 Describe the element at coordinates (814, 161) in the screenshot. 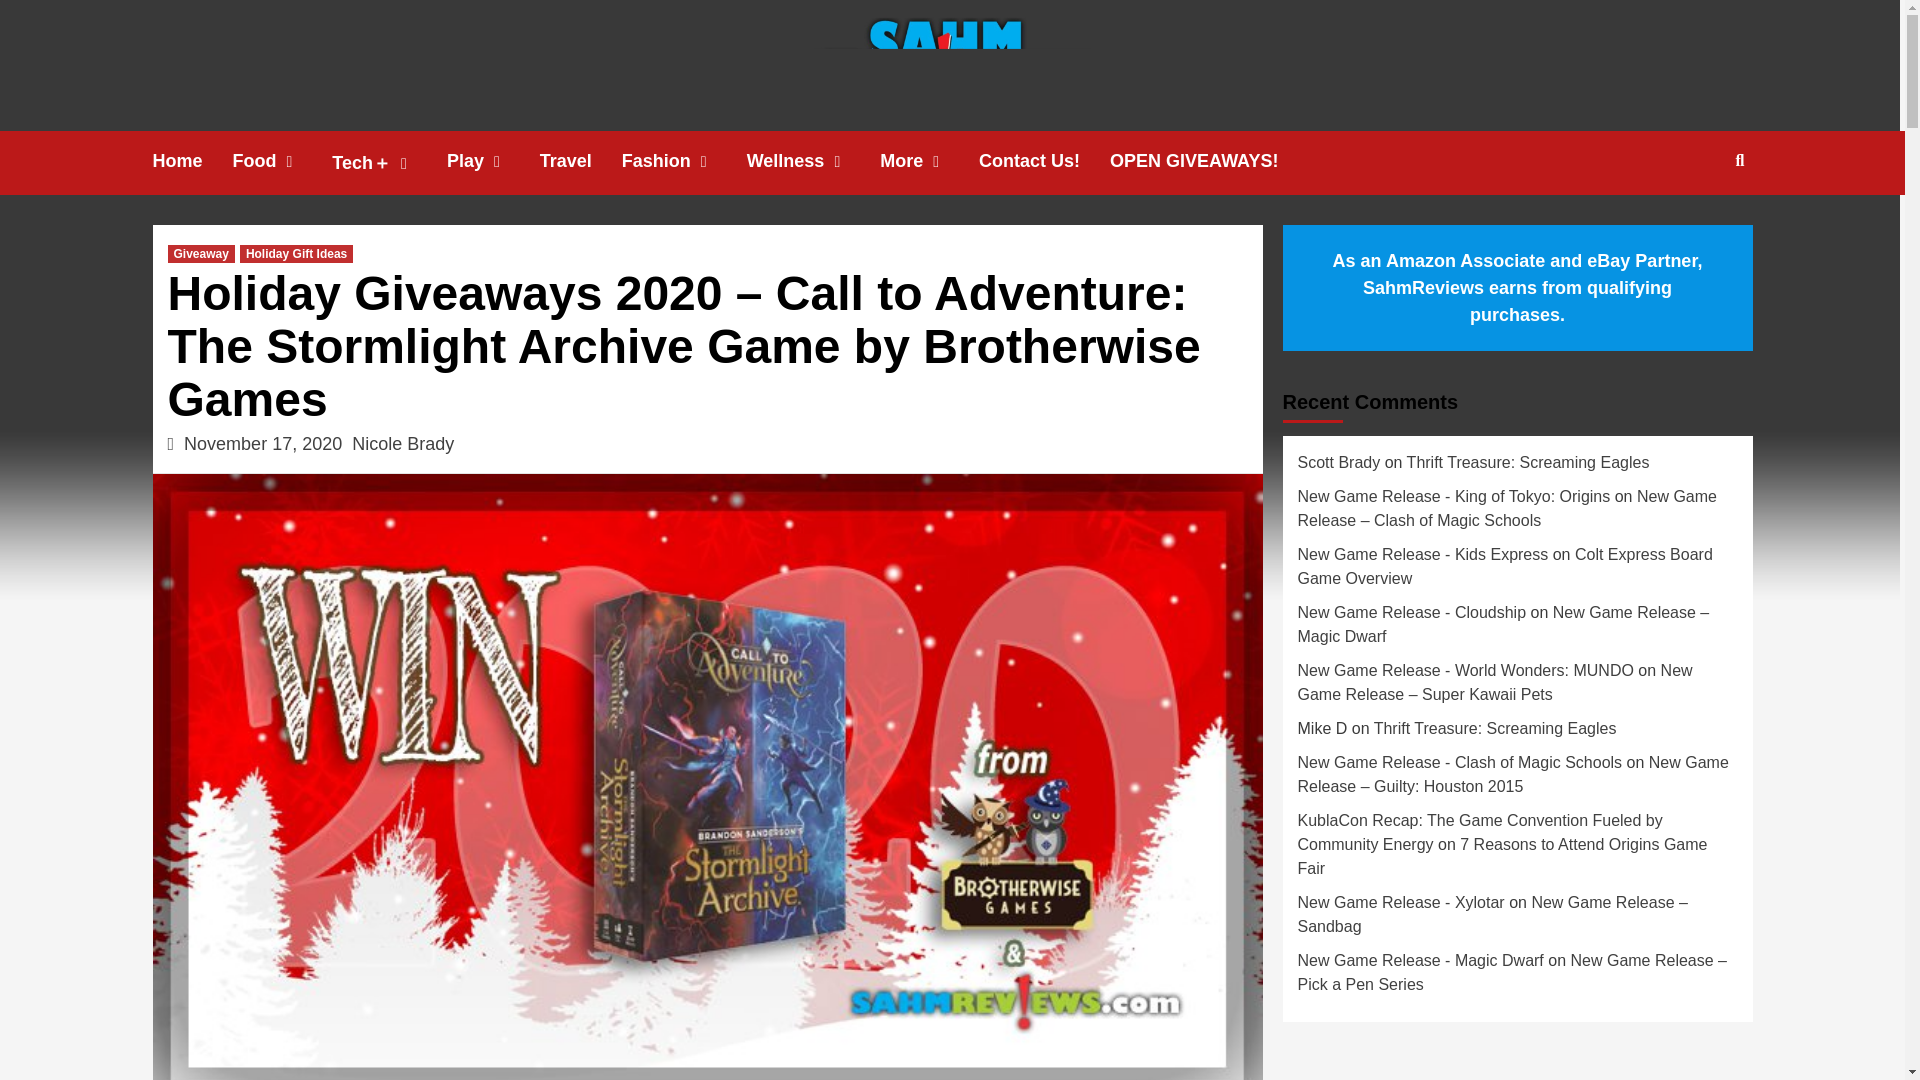

I see `Wellness` at that location.